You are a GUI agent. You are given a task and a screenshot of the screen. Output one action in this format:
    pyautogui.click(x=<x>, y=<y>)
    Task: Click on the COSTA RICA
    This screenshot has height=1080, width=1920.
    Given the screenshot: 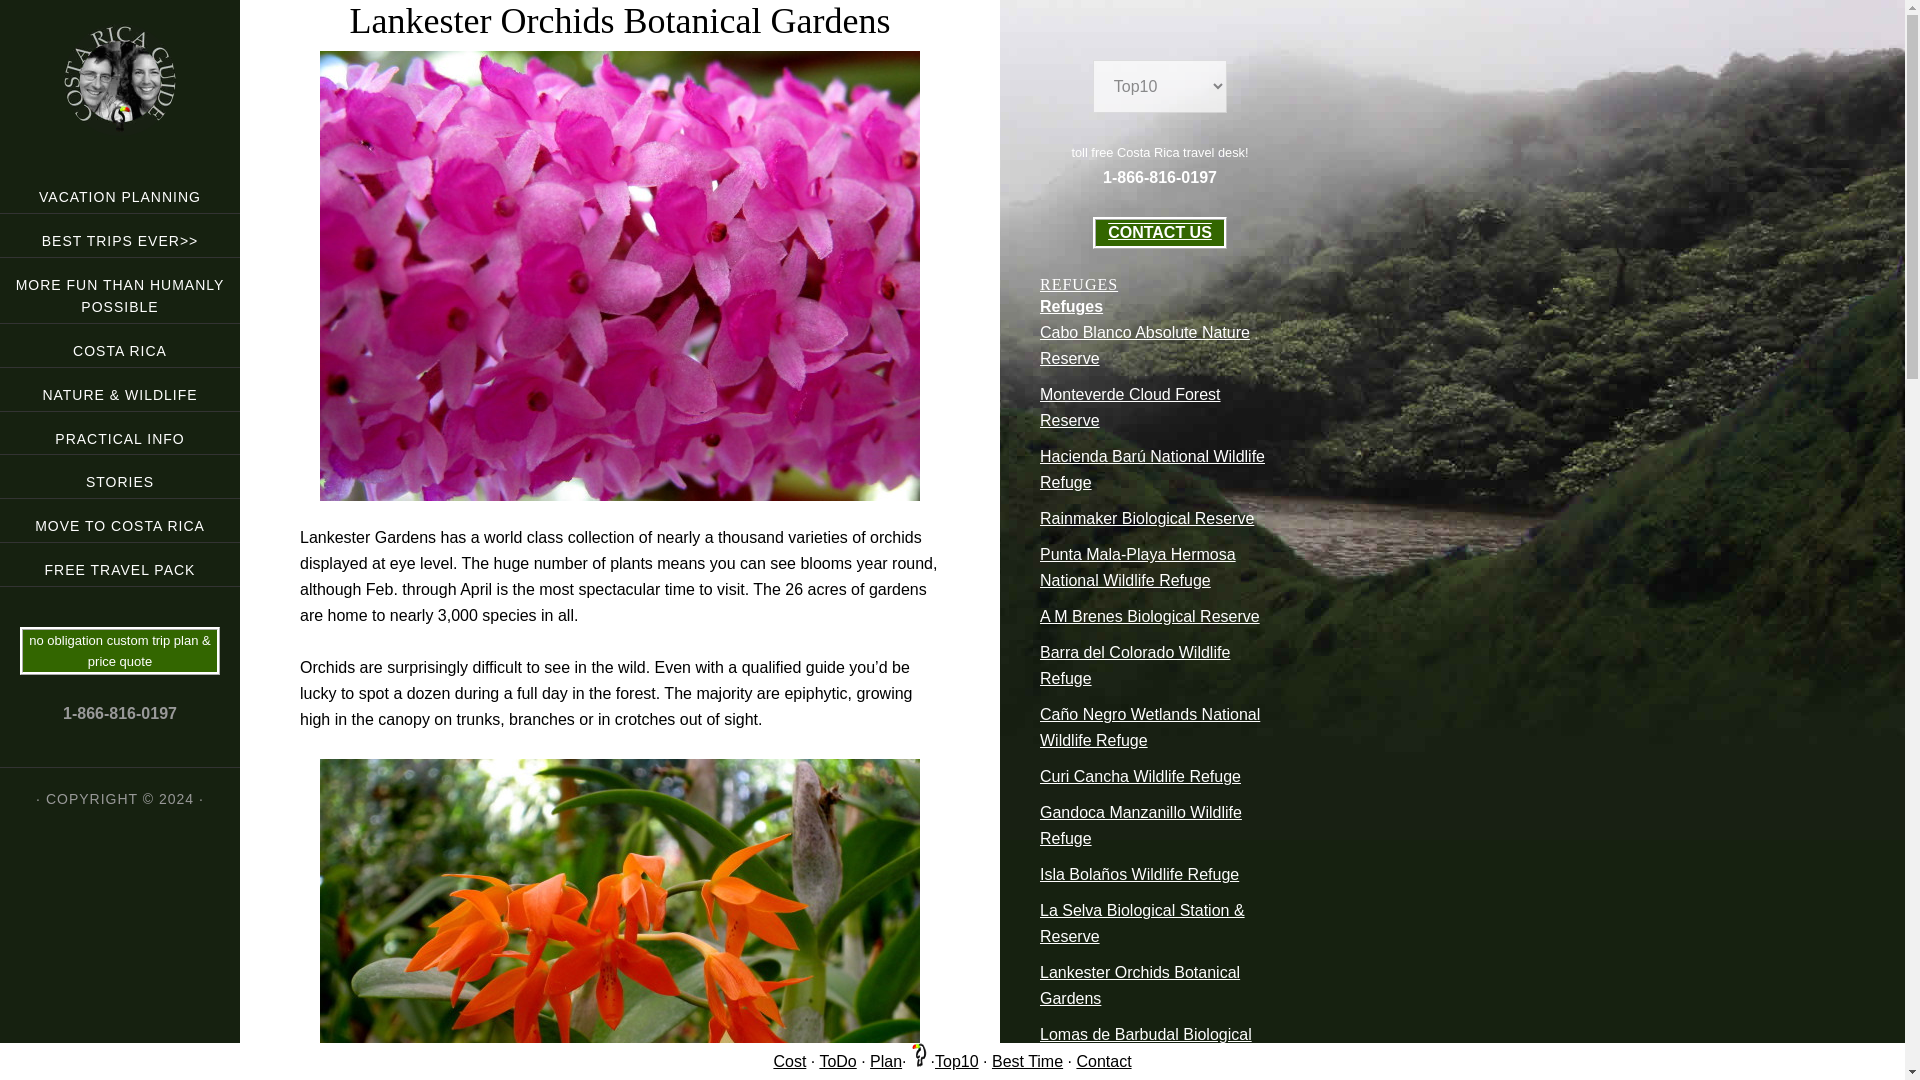 What is the action you would take?
    pyautogui.click(x=120, y=346)
    